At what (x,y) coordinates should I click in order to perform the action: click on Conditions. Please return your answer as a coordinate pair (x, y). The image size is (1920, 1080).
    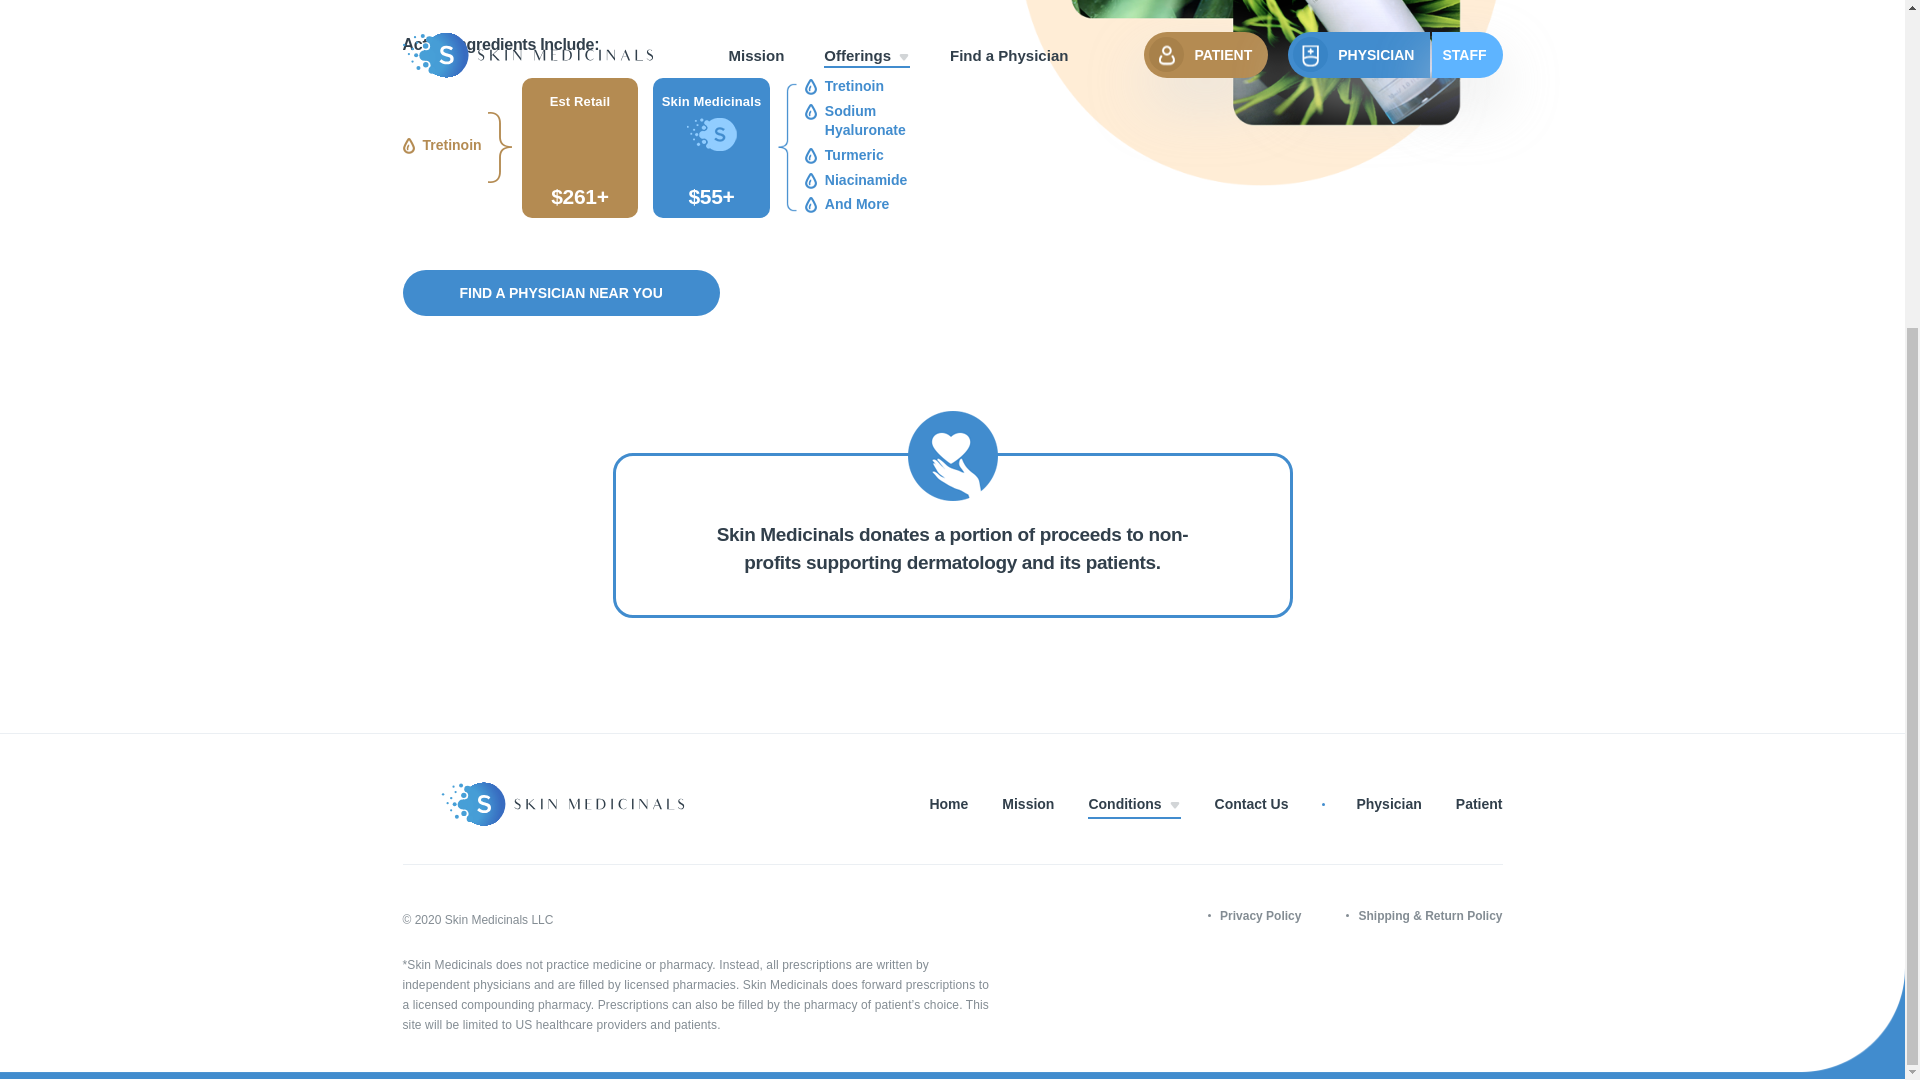
    Looking at the image, I should click on (1134, 804).